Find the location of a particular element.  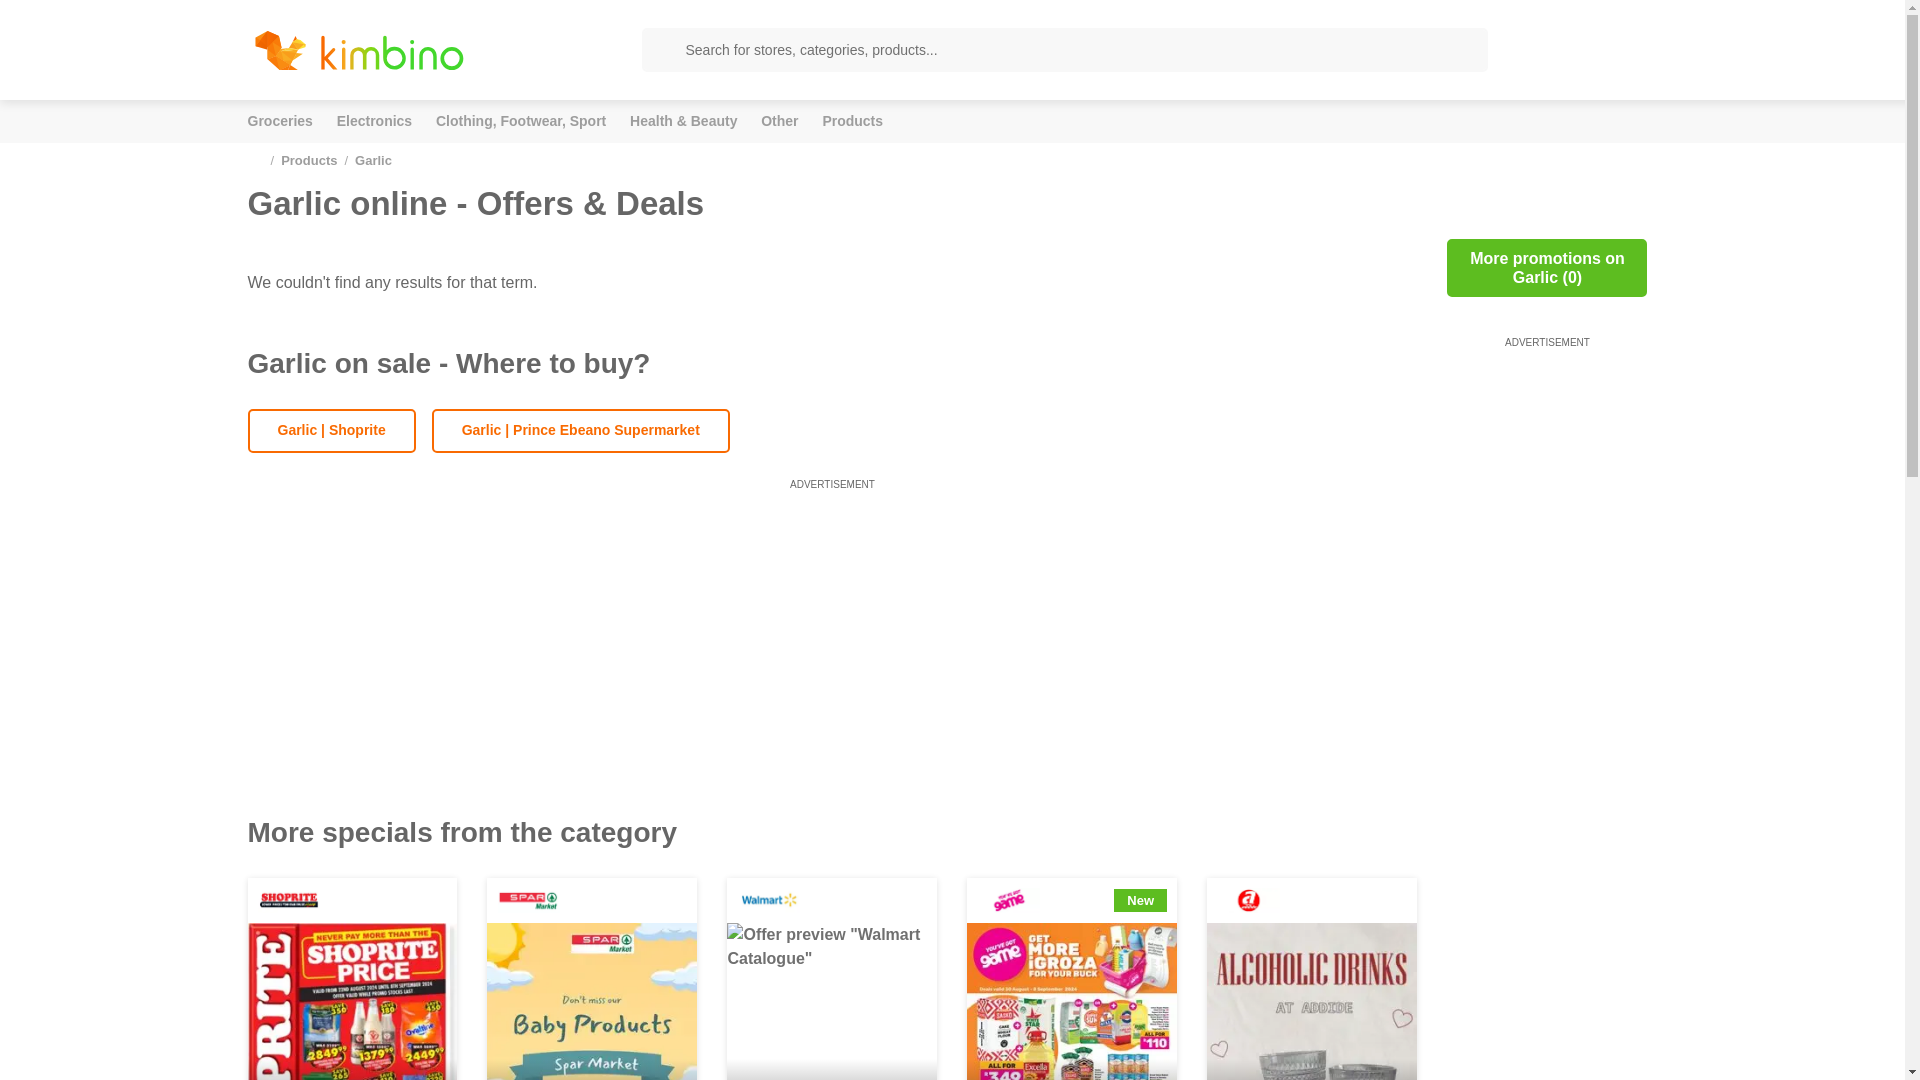

Garlic is located at coordinates (373, 160).